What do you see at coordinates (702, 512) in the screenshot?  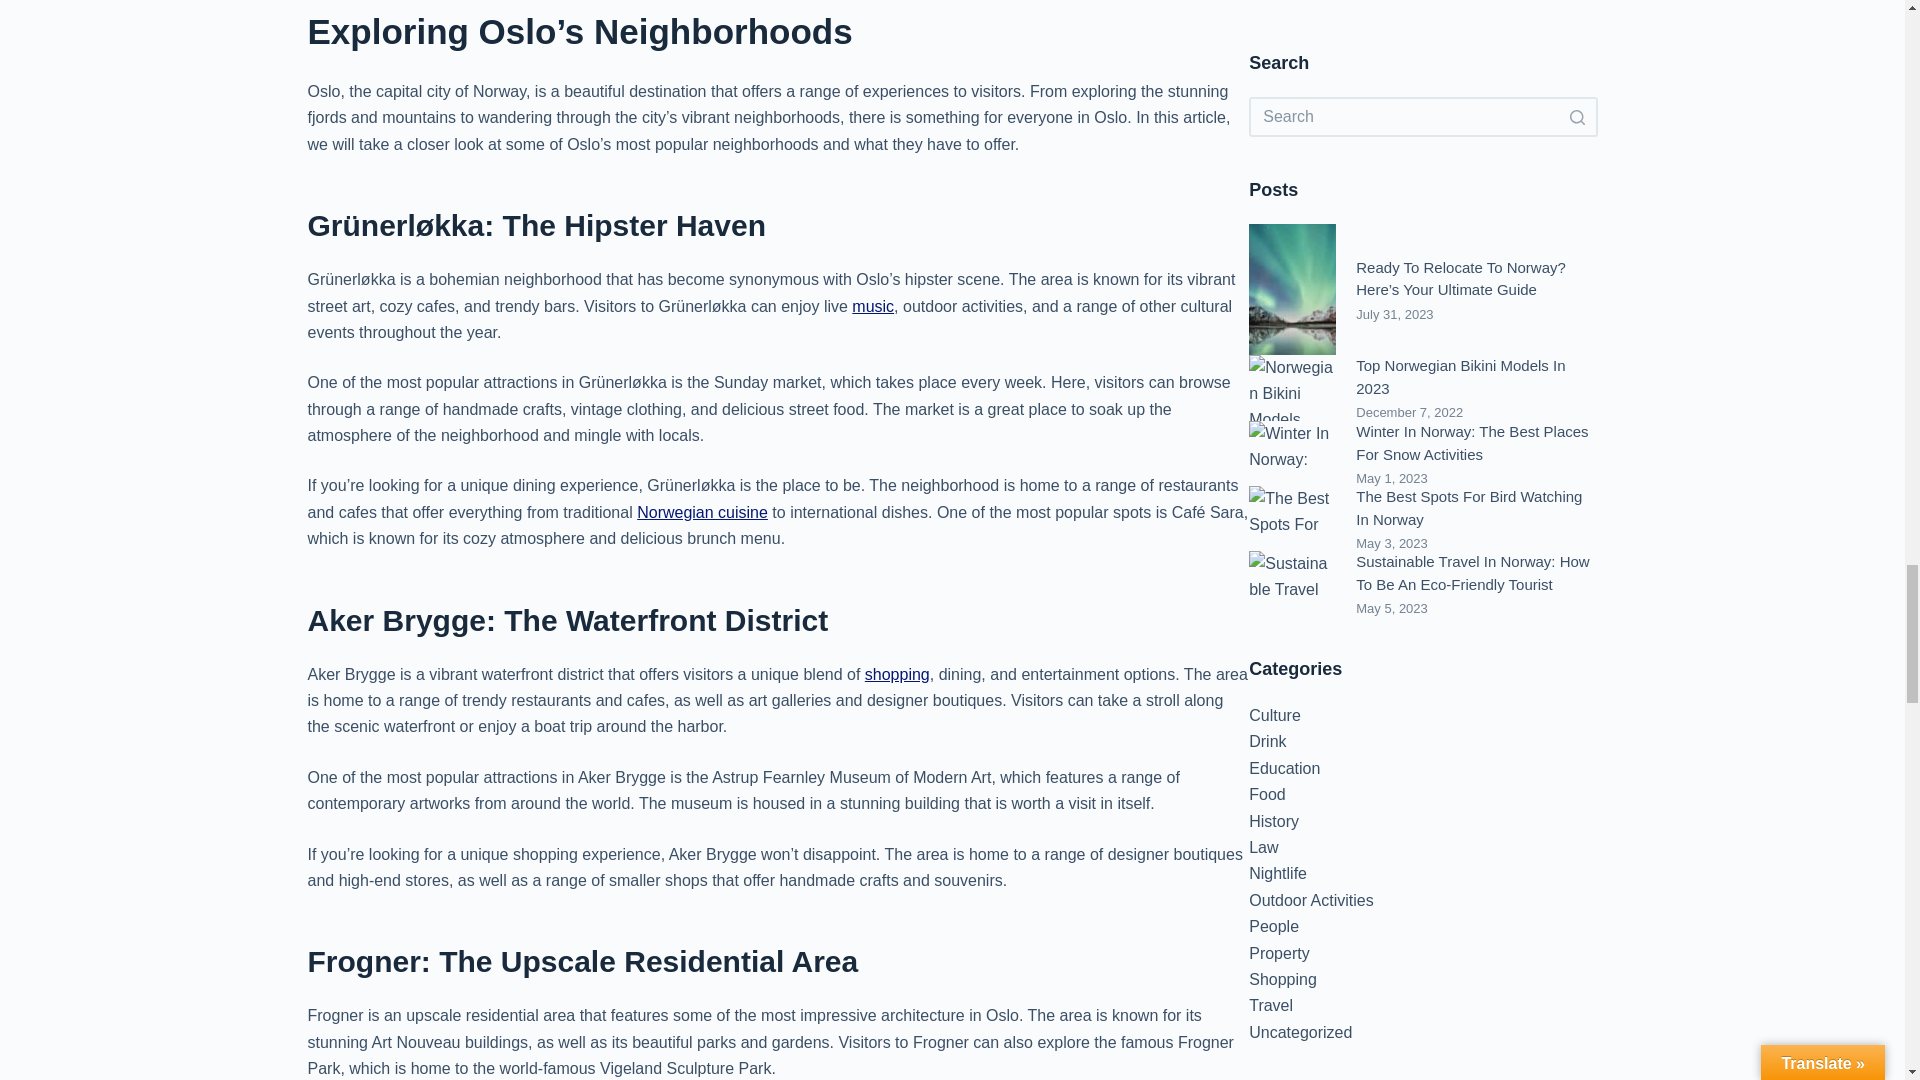 I see `Norwegian Cuisine: A Foodie's Journey Through Norway` at bounding box center [702, 512].